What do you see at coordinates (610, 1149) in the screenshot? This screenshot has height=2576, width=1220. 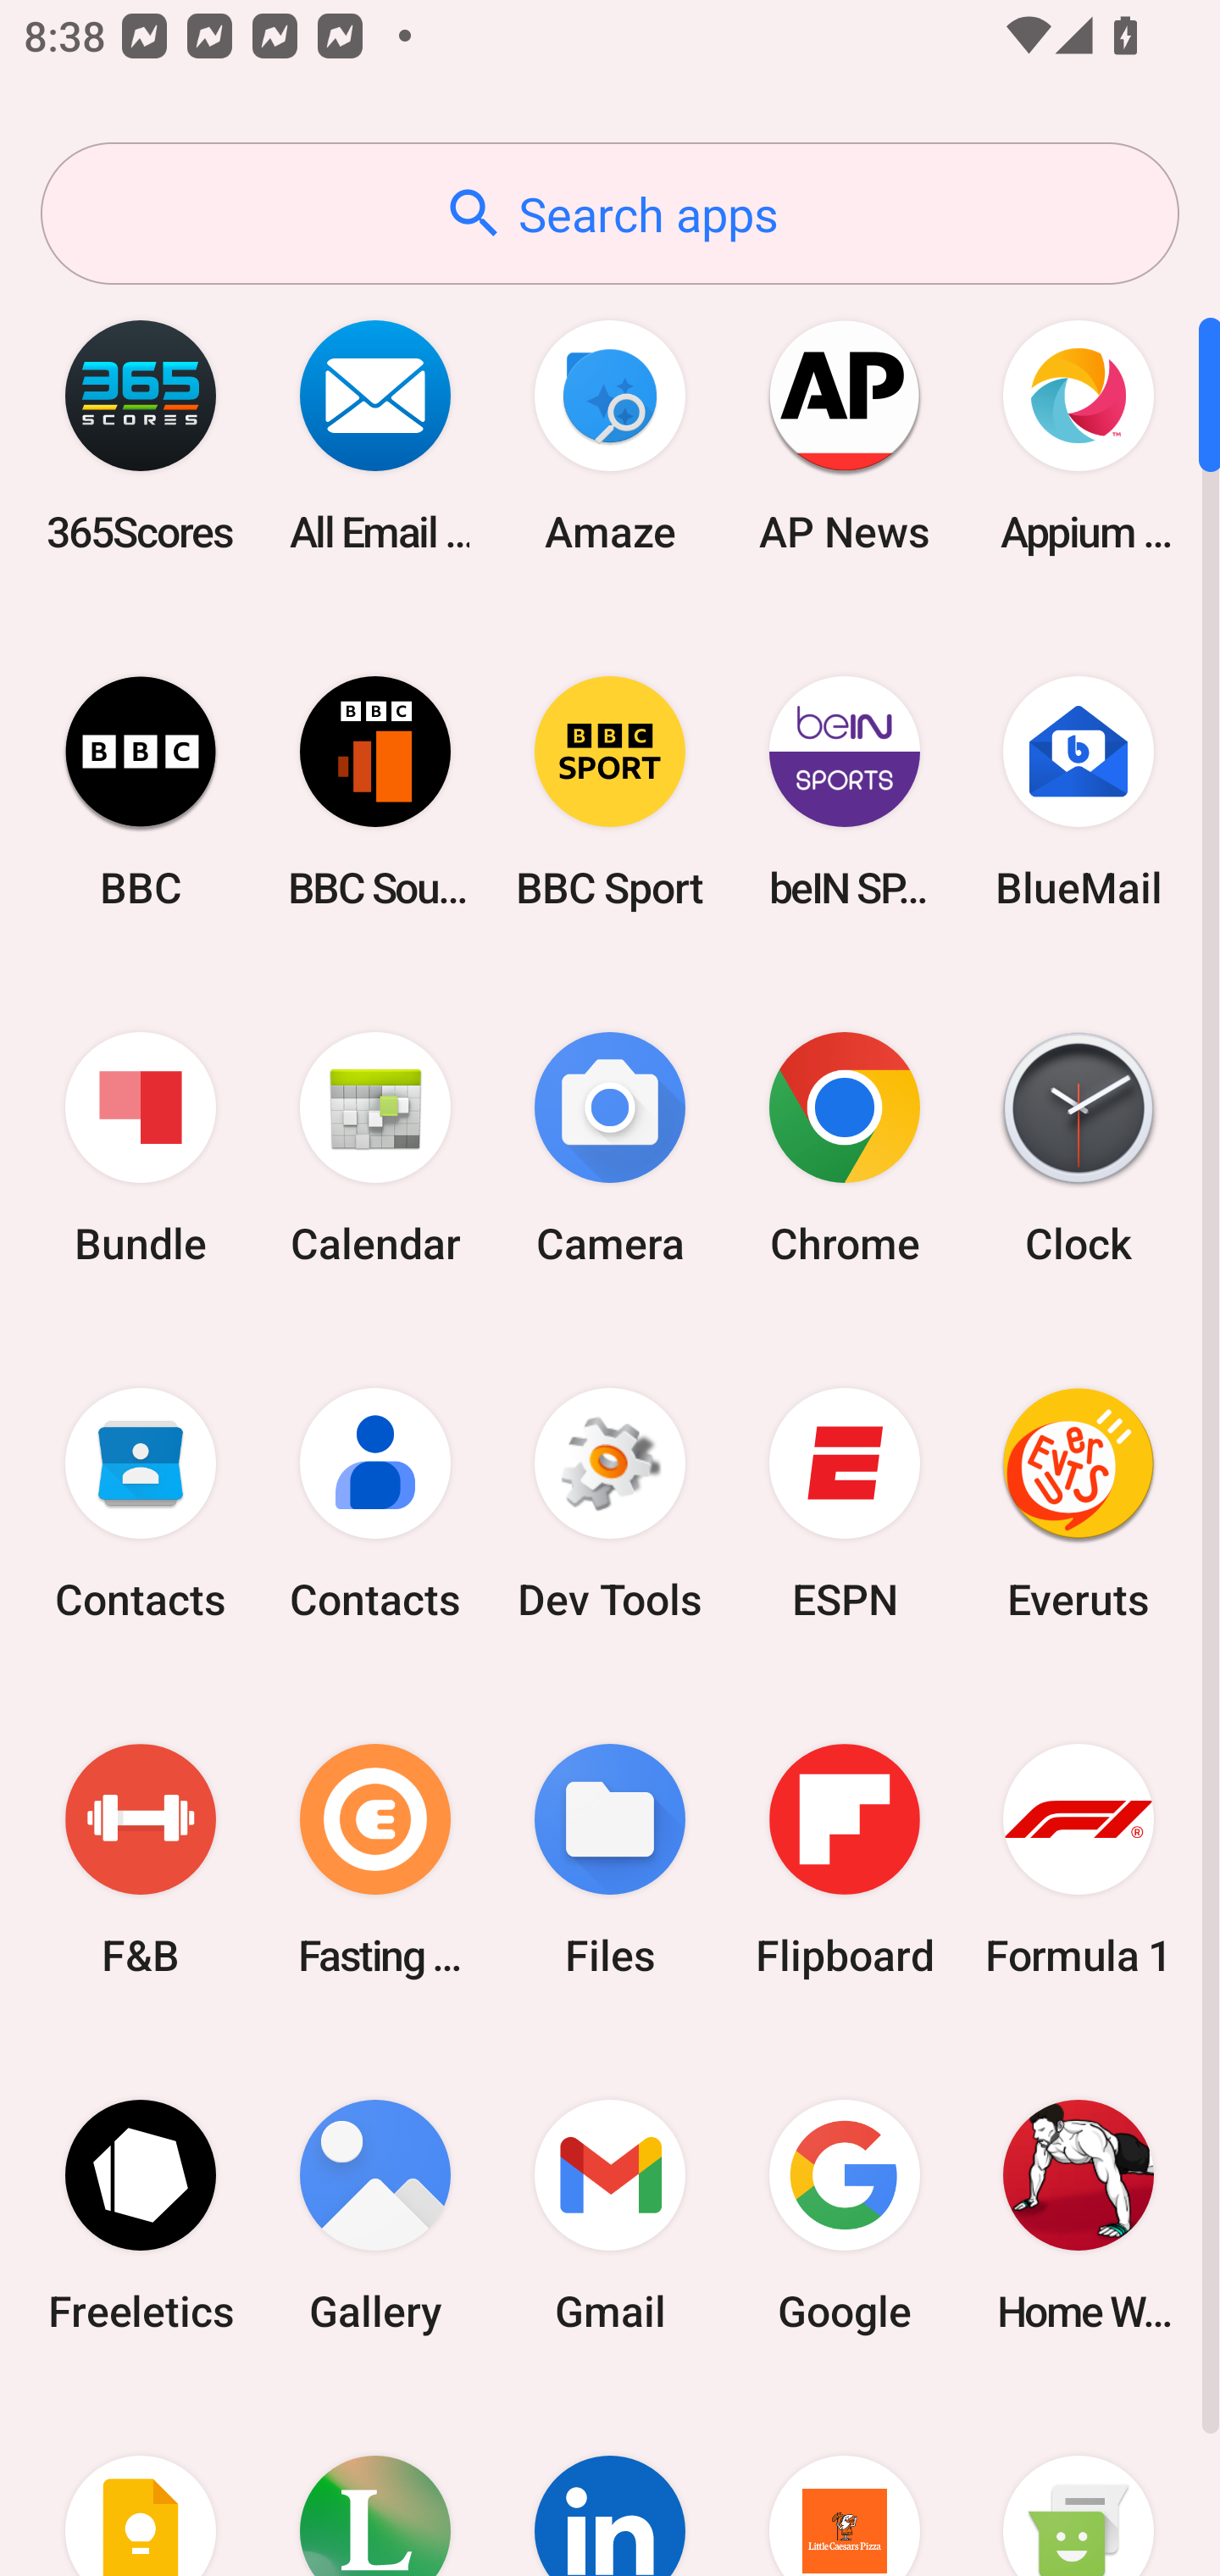 I see `Camera` at bounding box center [610, 1149].